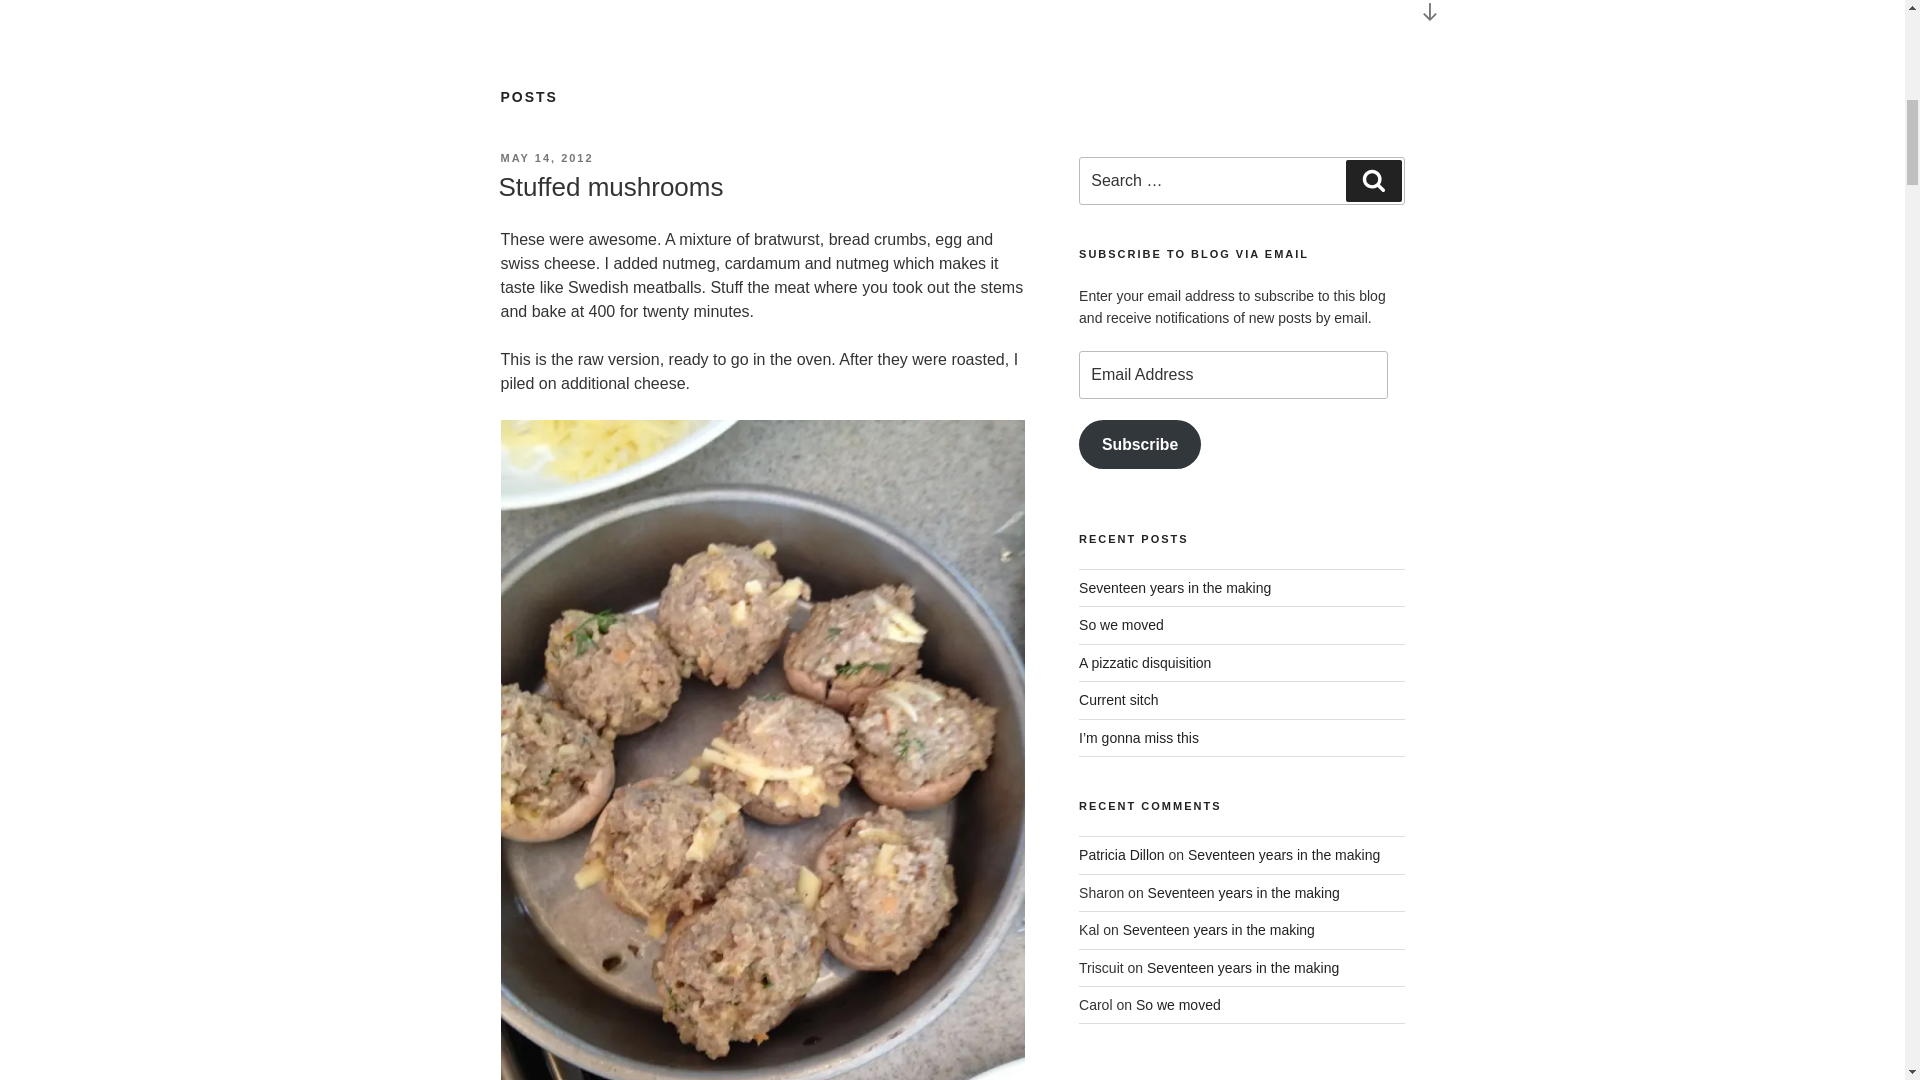 Image resolution: width=1920 pixels, height=1080 pixels. Describe the element at coordinates (1373, 180) in the screenshot. I see `Search` at that location.